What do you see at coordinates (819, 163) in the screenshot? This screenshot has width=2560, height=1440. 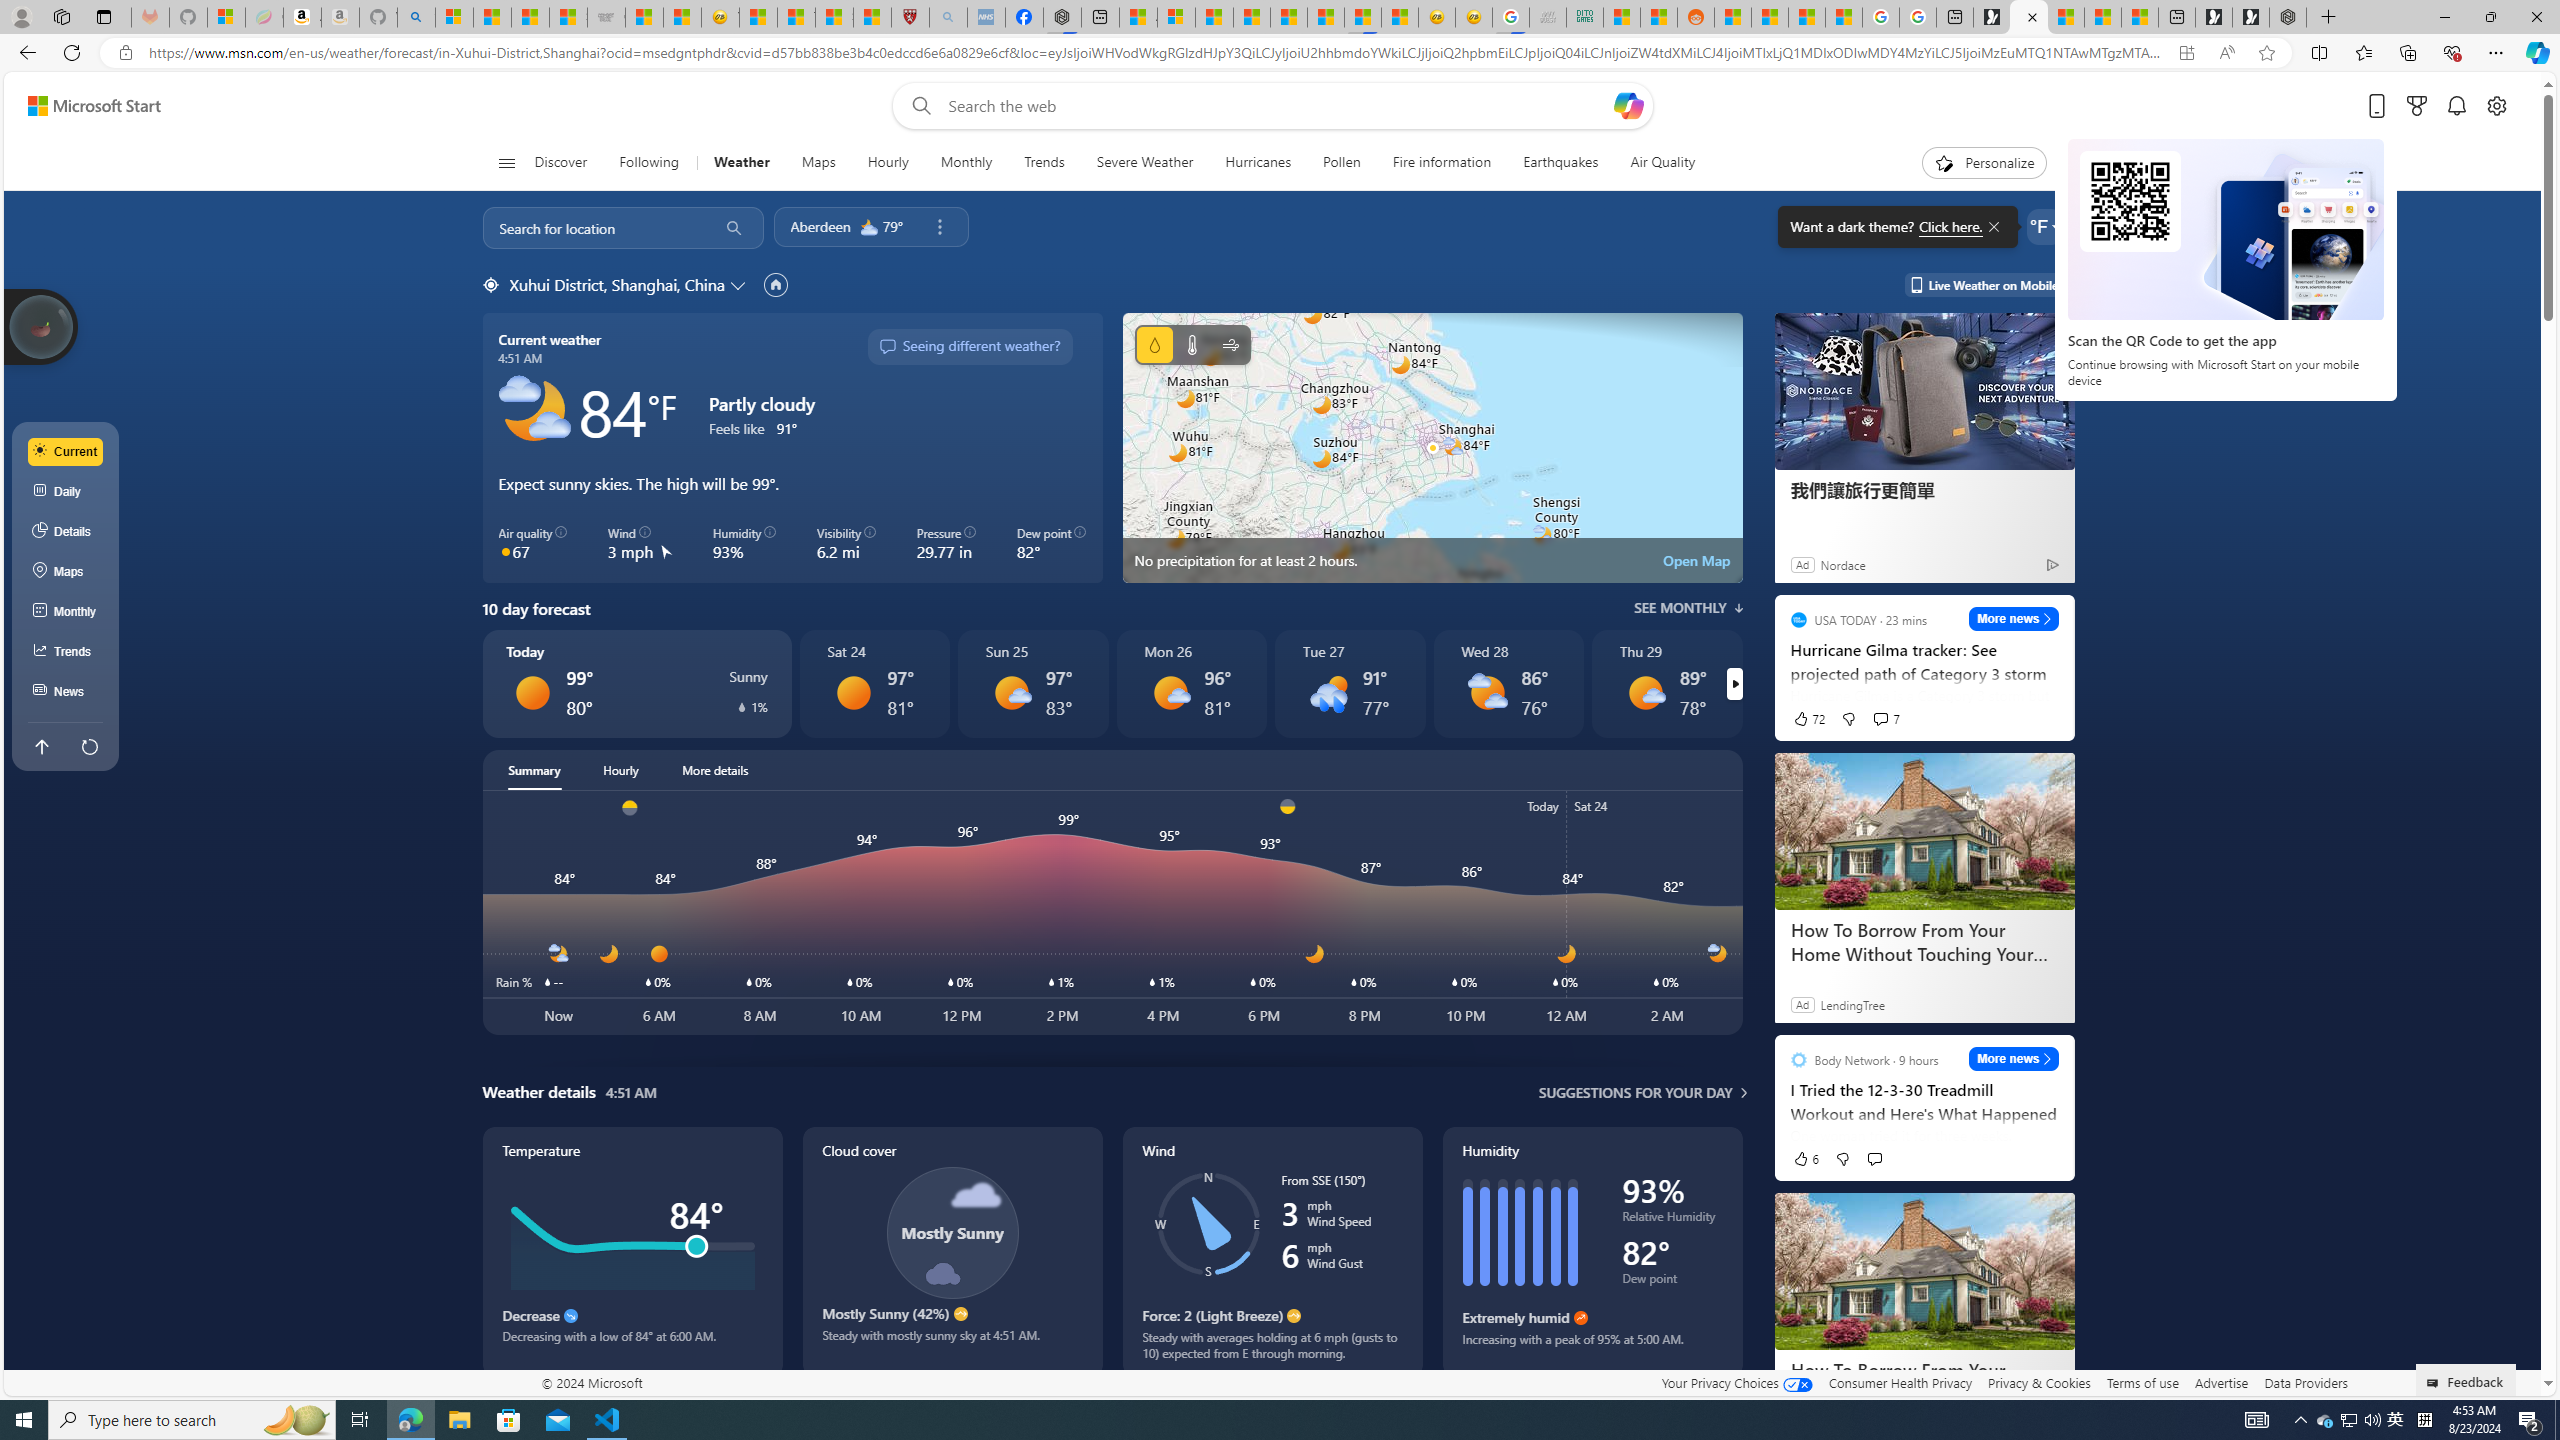 I see `Maps` at bounding box center [819, 163].